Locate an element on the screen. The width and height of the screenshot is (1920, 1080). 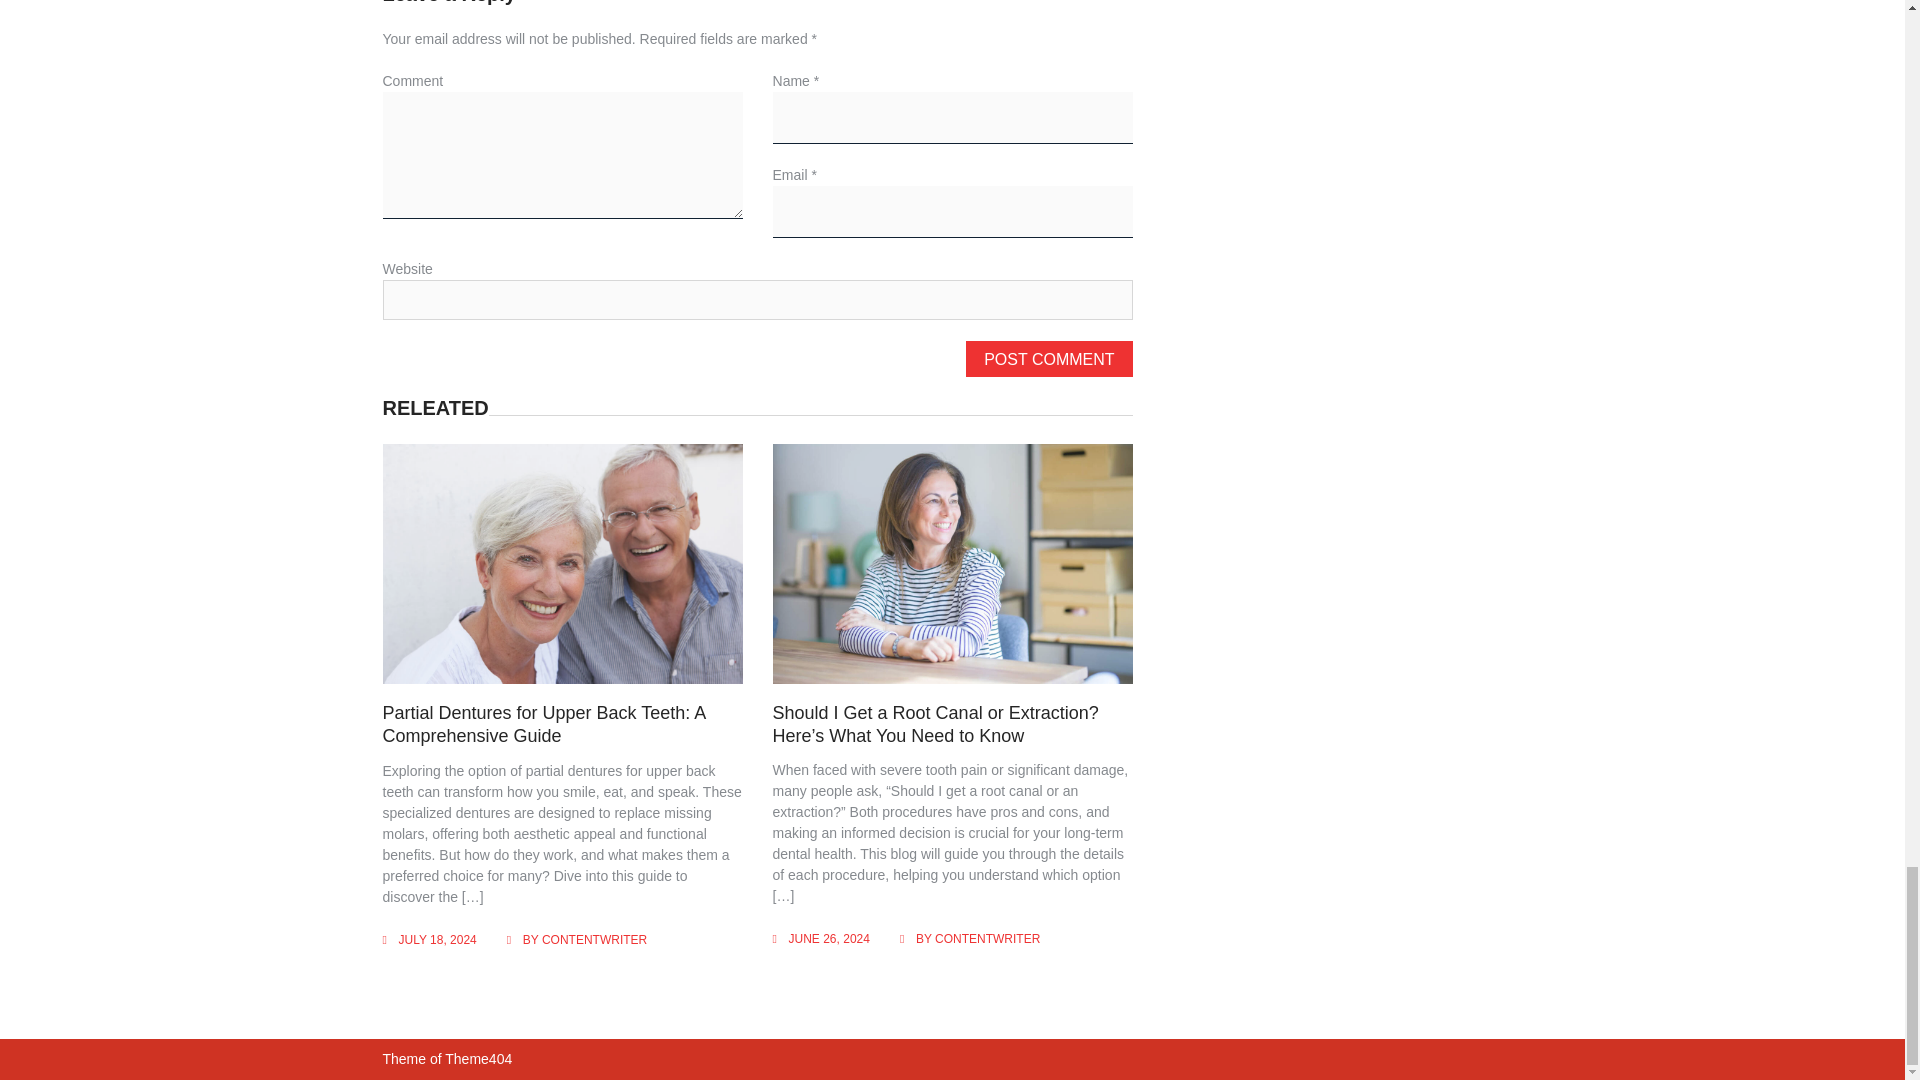
Post Comment is located at coordinates (1048, 358).